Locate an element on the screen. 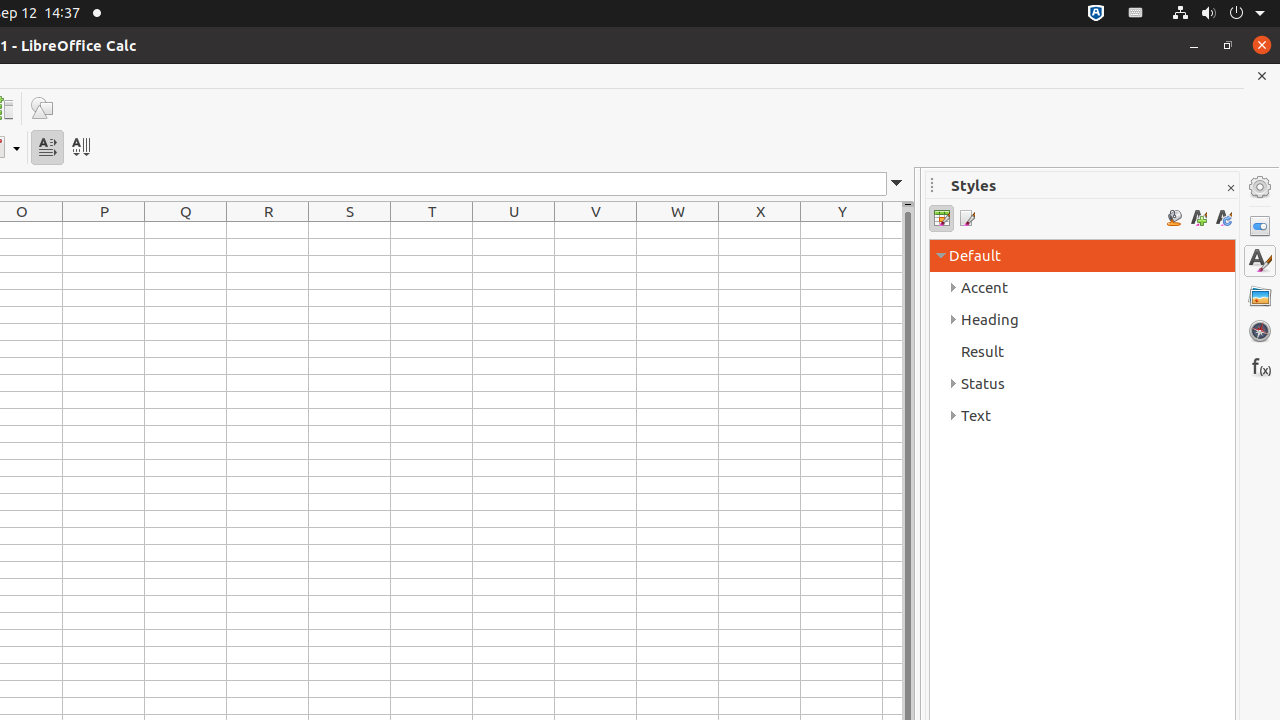 This screenshot has height=720, width=1280. Properties is located at coordinates (1260, 226).